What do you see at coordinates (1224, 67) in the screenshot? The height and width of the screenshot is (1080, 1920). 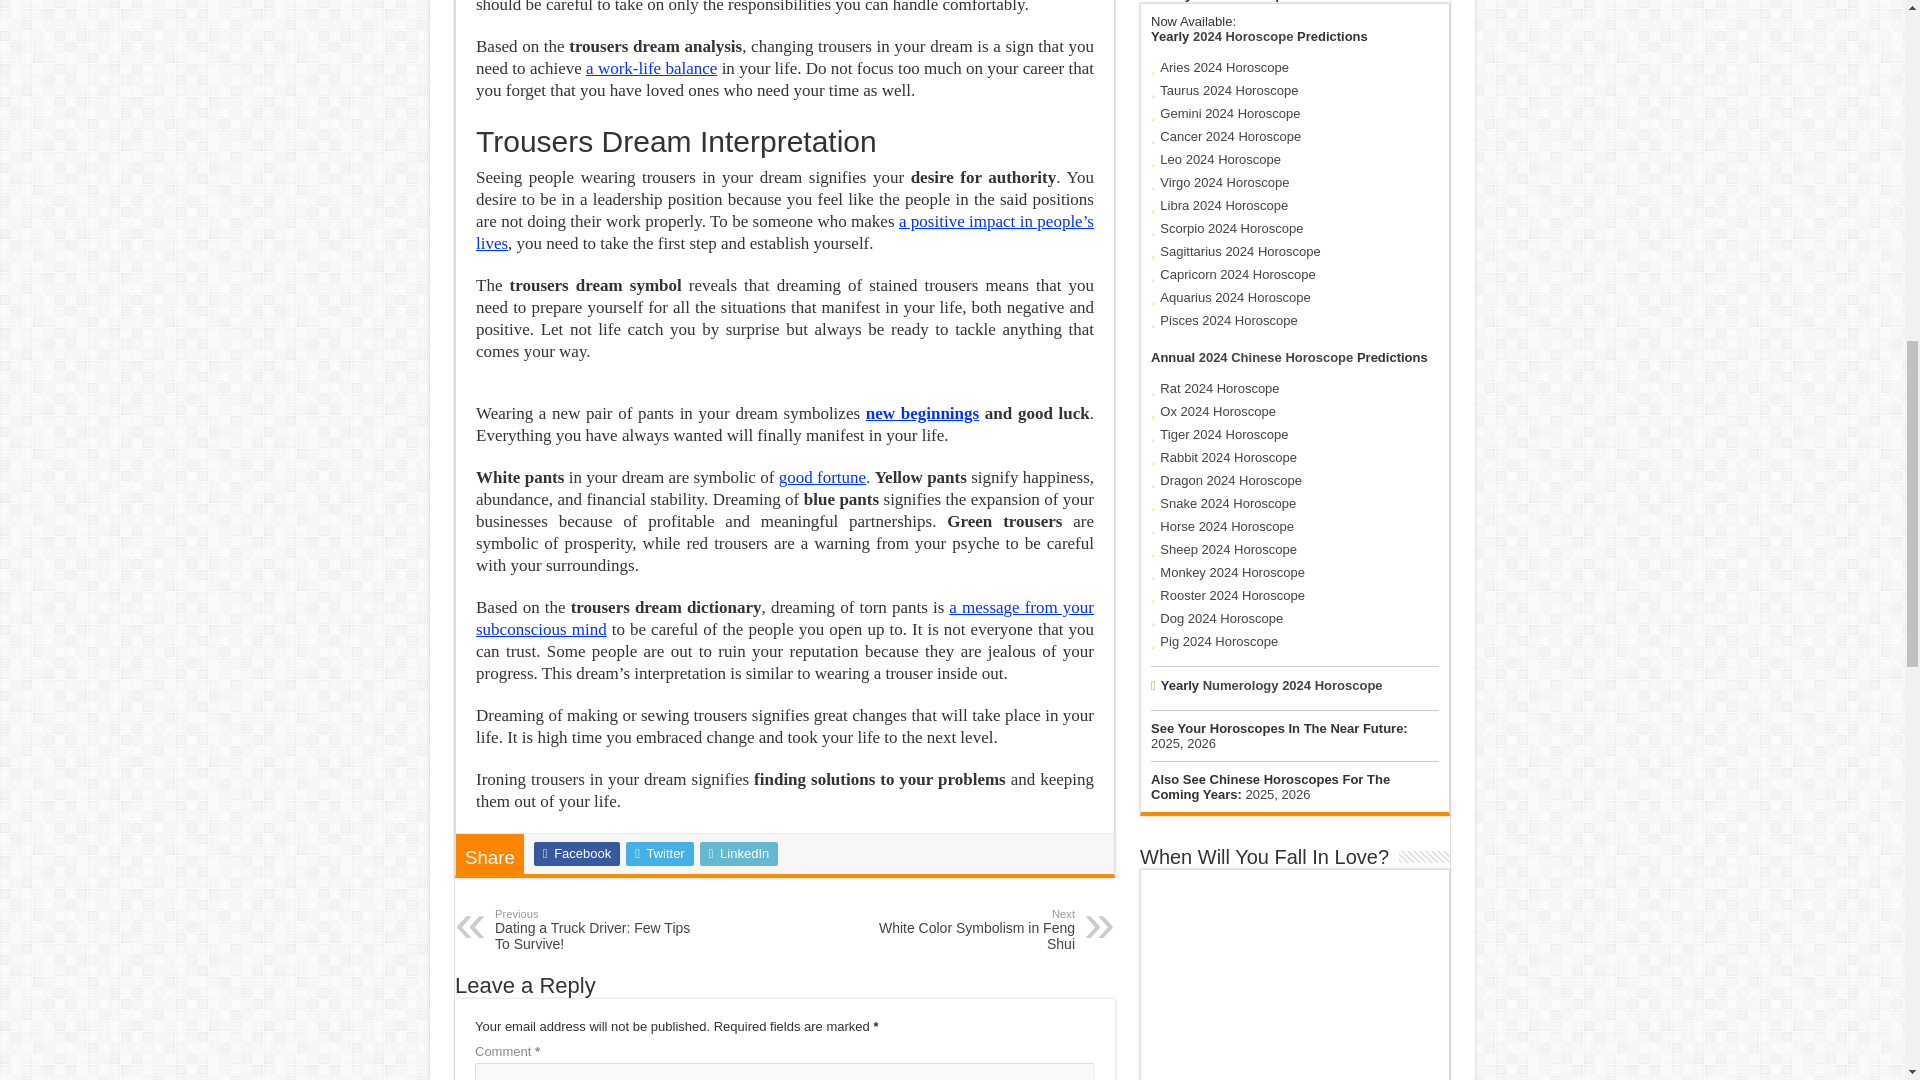 I see `2024 Horoscope` at bounding box center [1224, 67].